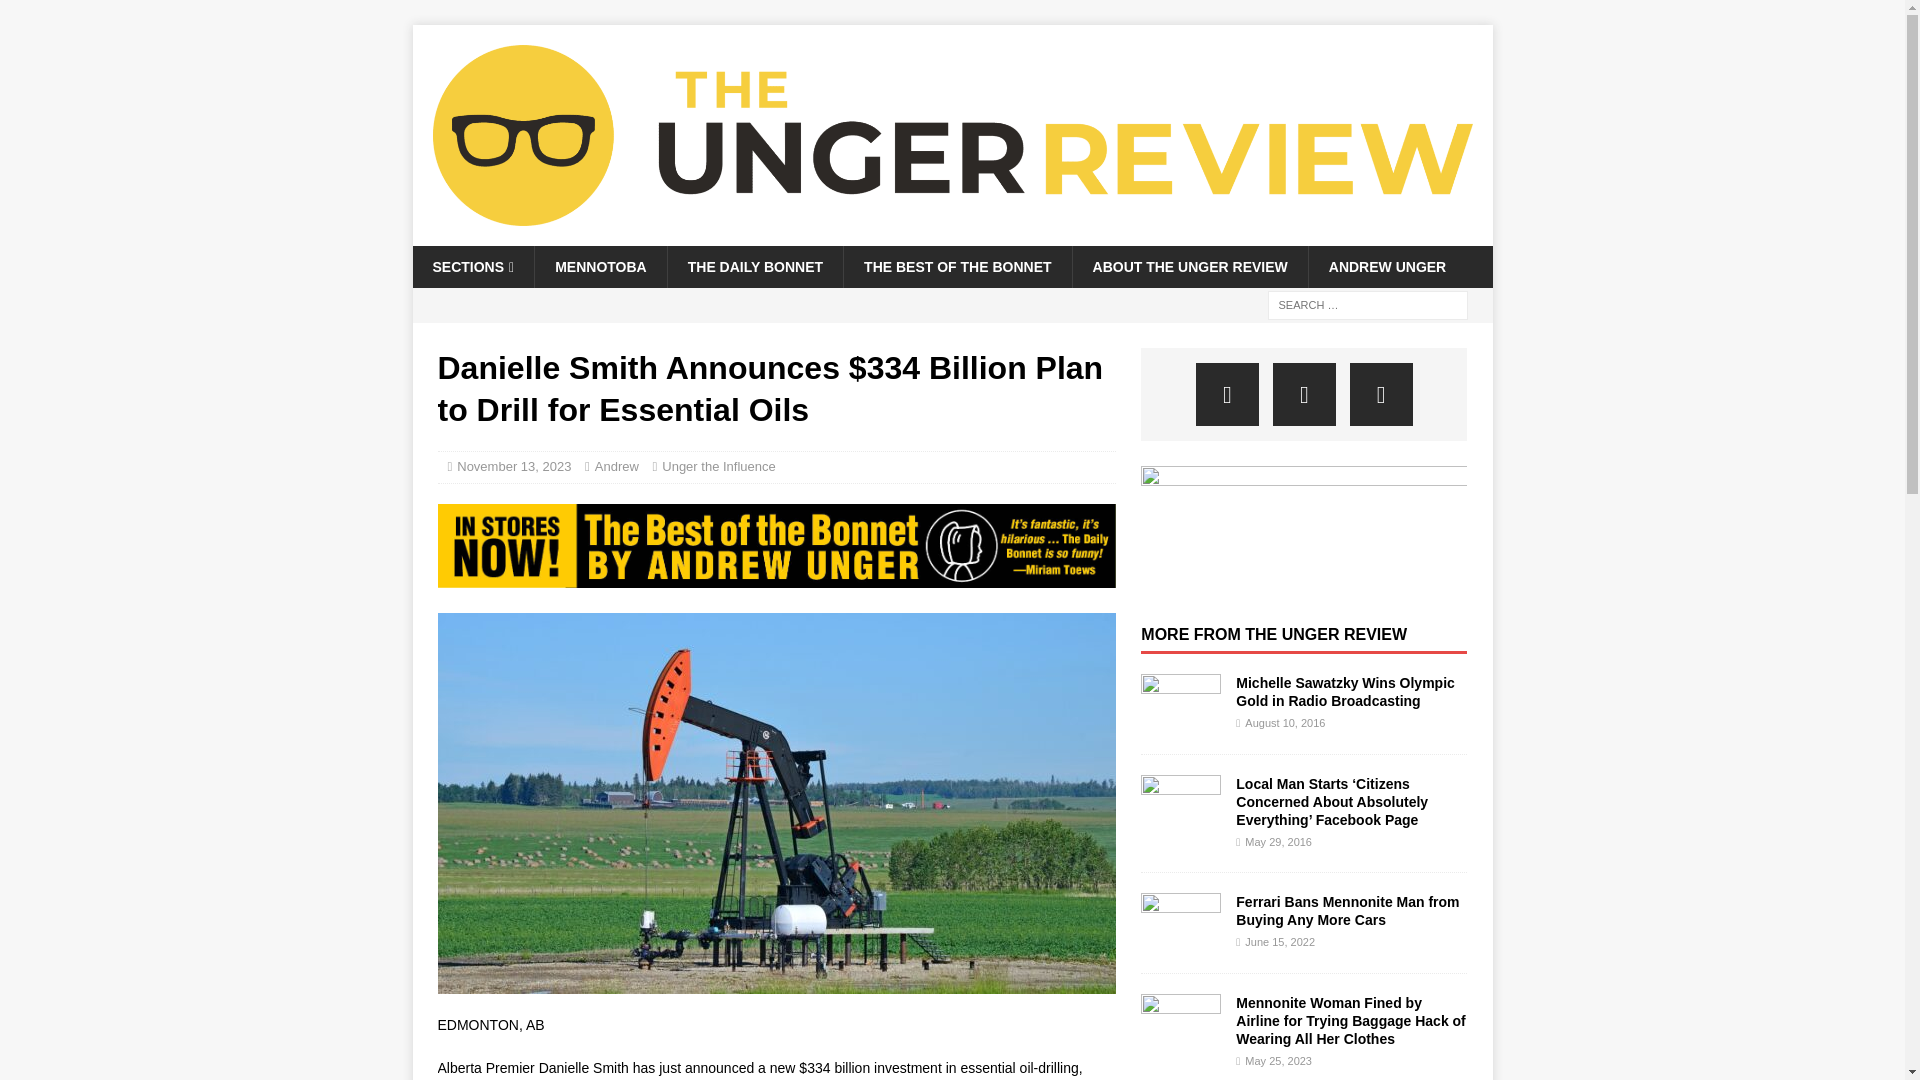 The image size is (1920, 1080). Describe the element at coordinates (74, 16) in the screenshot. I see `Search` at that location.